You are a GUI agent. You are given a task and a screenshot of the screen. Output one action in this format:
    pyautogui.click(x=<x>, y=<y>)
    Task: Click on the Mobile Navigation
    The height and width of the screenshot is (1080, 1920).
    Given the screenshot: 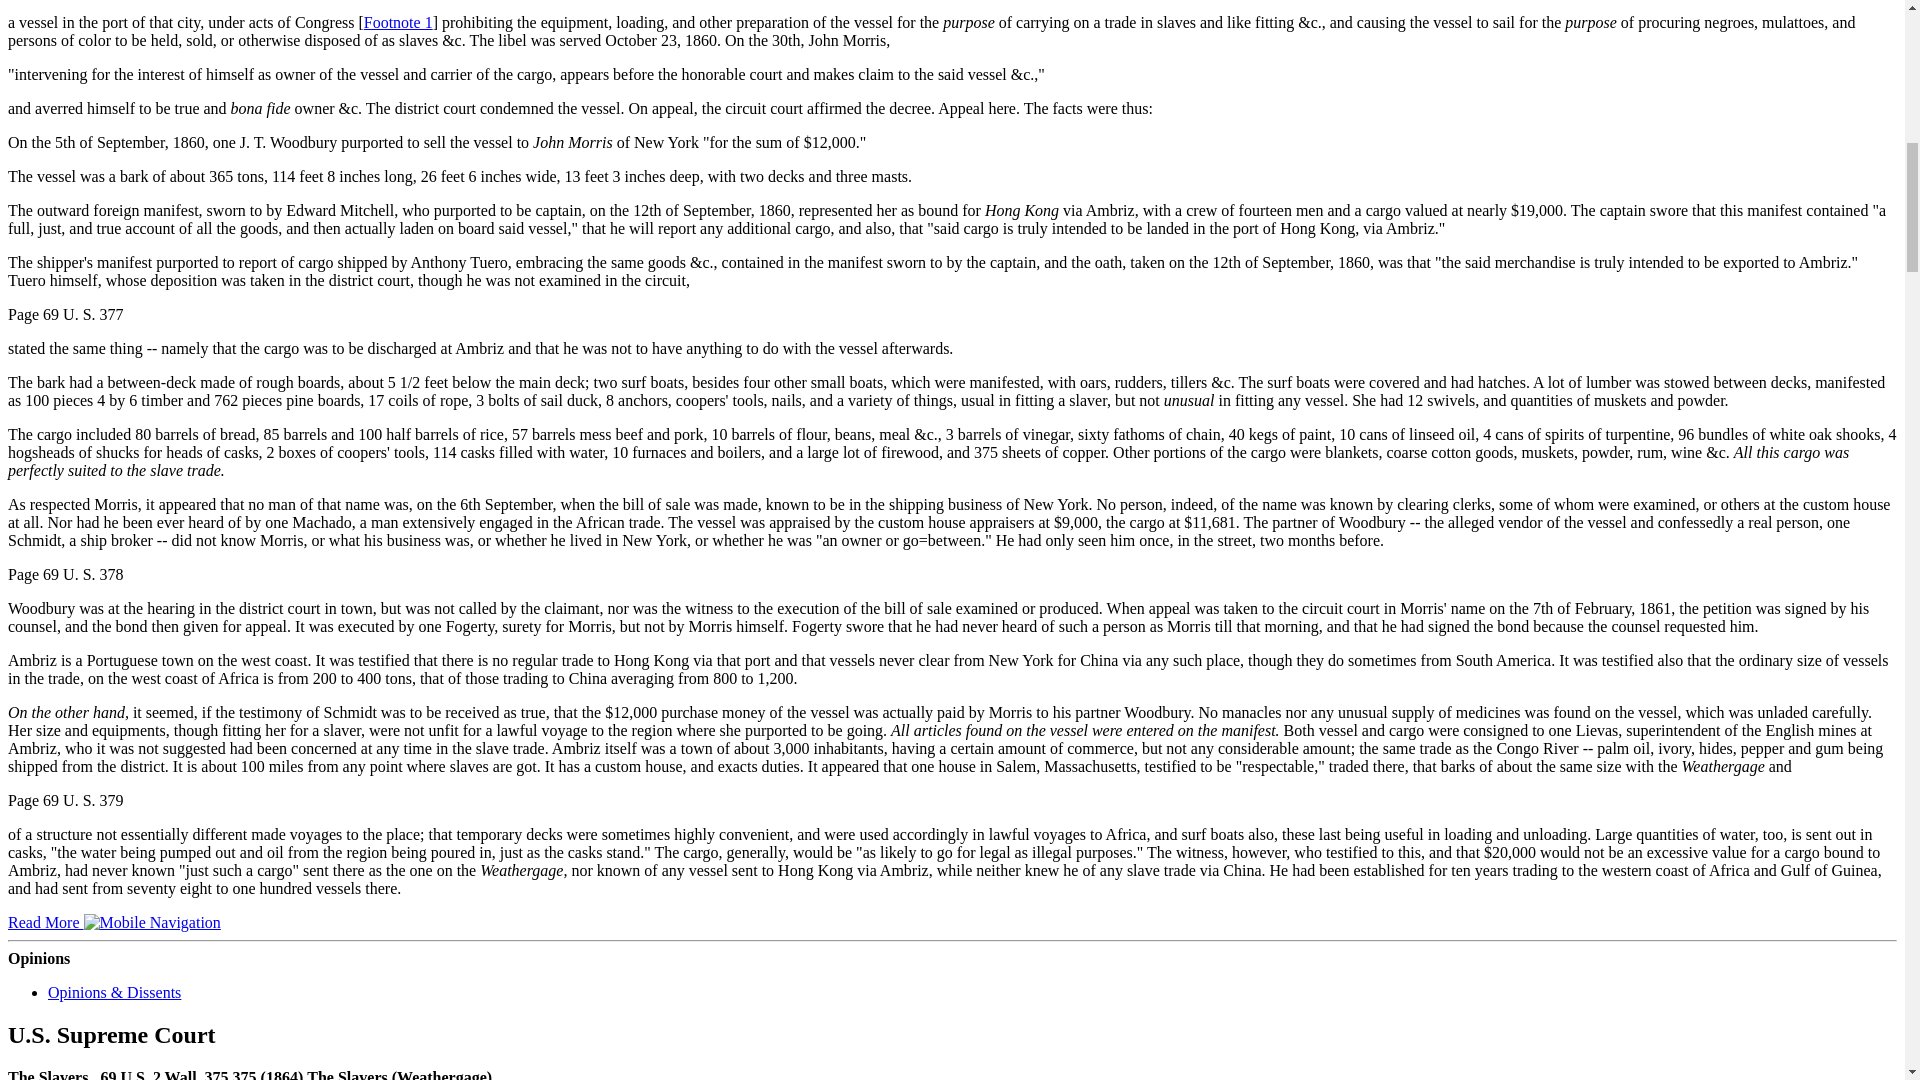 What is the action you would take?
    pyautogui.click(x=152, y=922)
    